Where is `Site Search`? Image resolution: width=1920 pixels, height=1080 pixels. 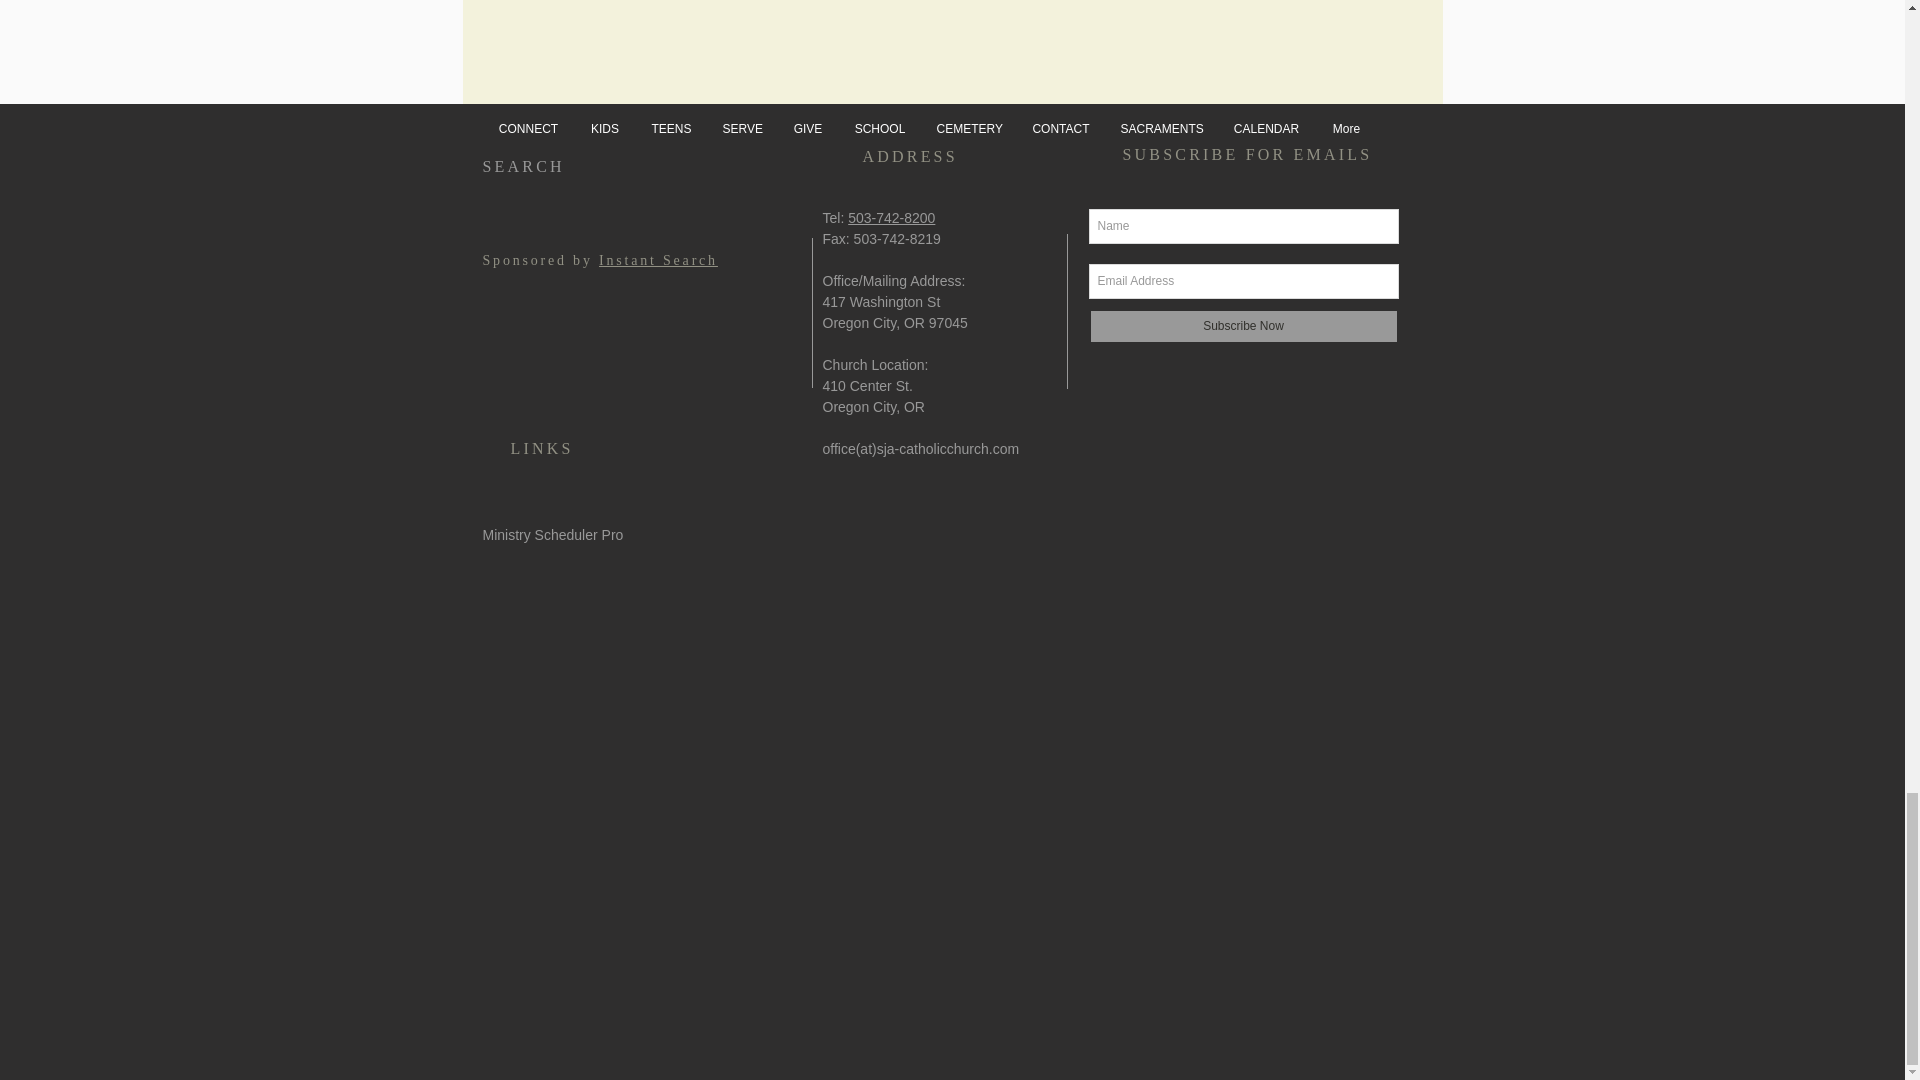 Site Search is located at coordinates (631, 235).